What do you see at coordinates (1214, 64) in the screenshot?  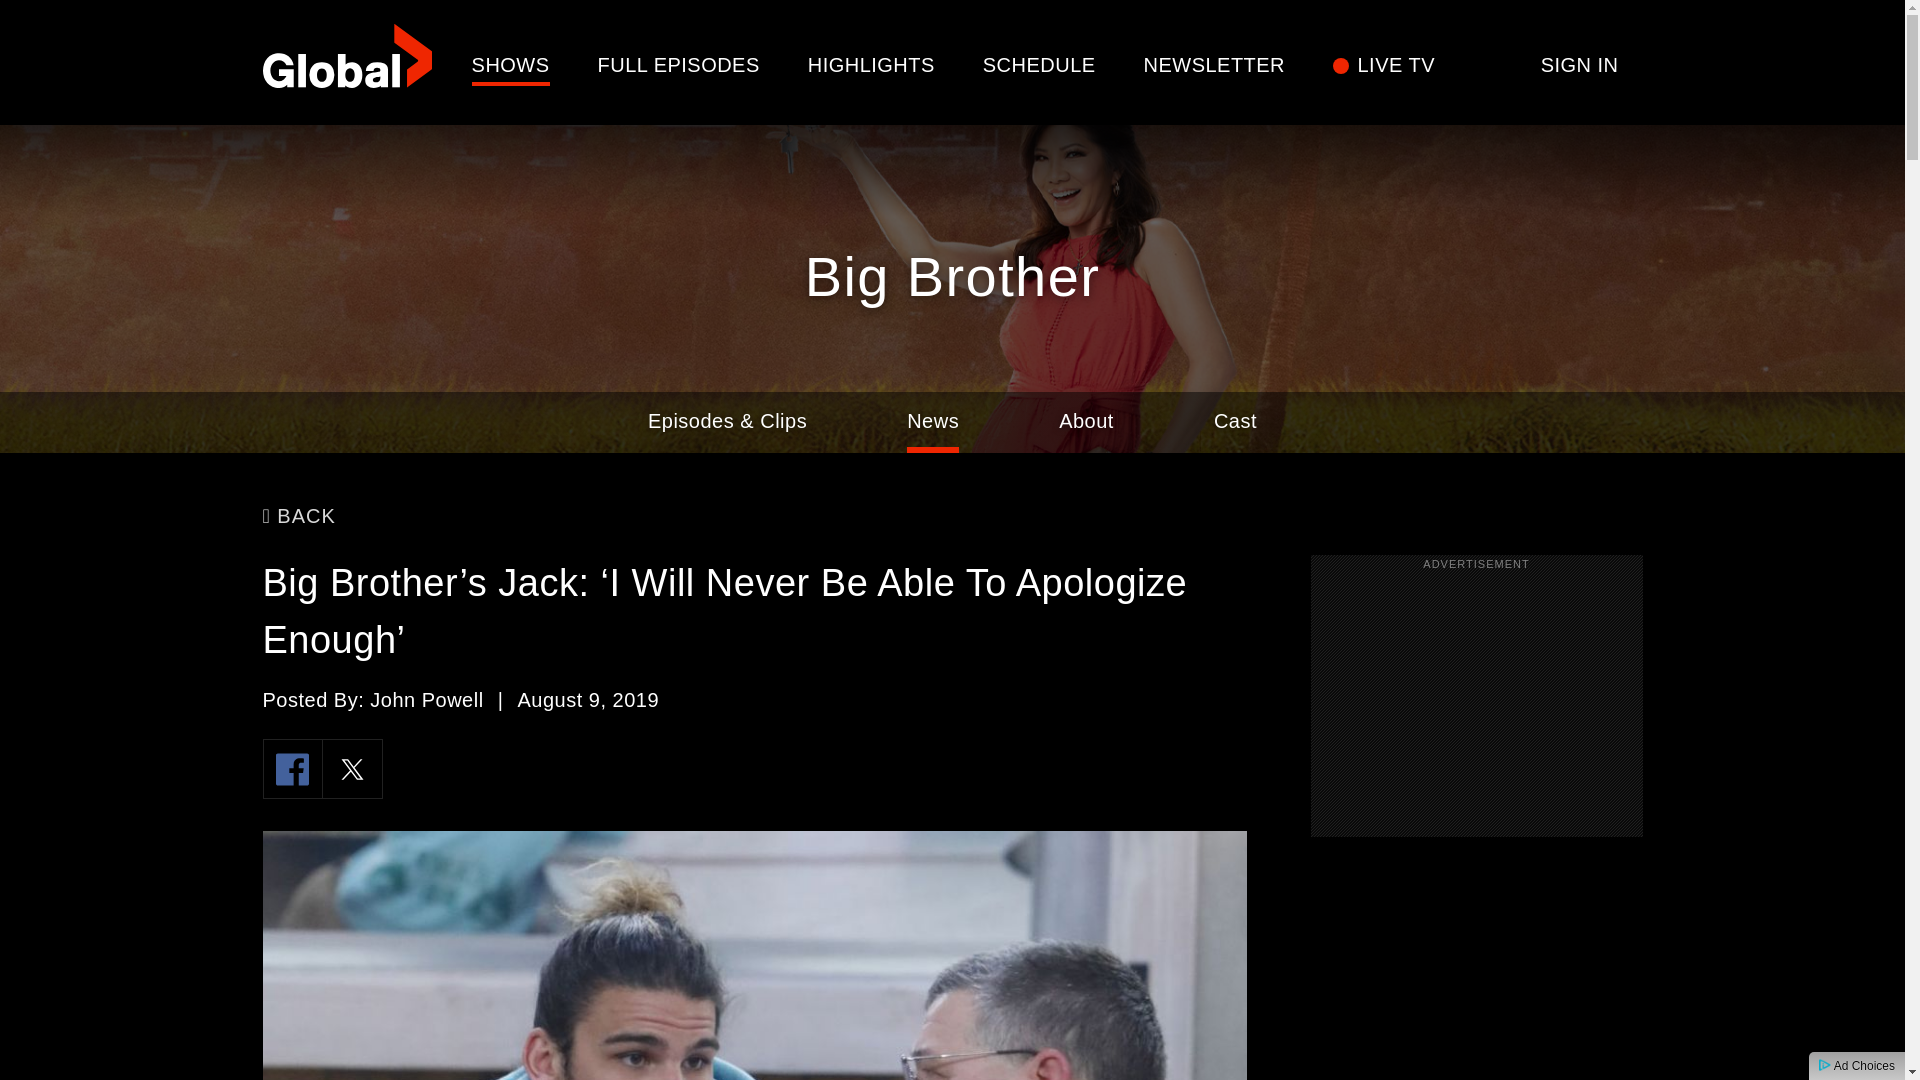 I see `NEWSLETTER` at bounding box center [1214, 64].